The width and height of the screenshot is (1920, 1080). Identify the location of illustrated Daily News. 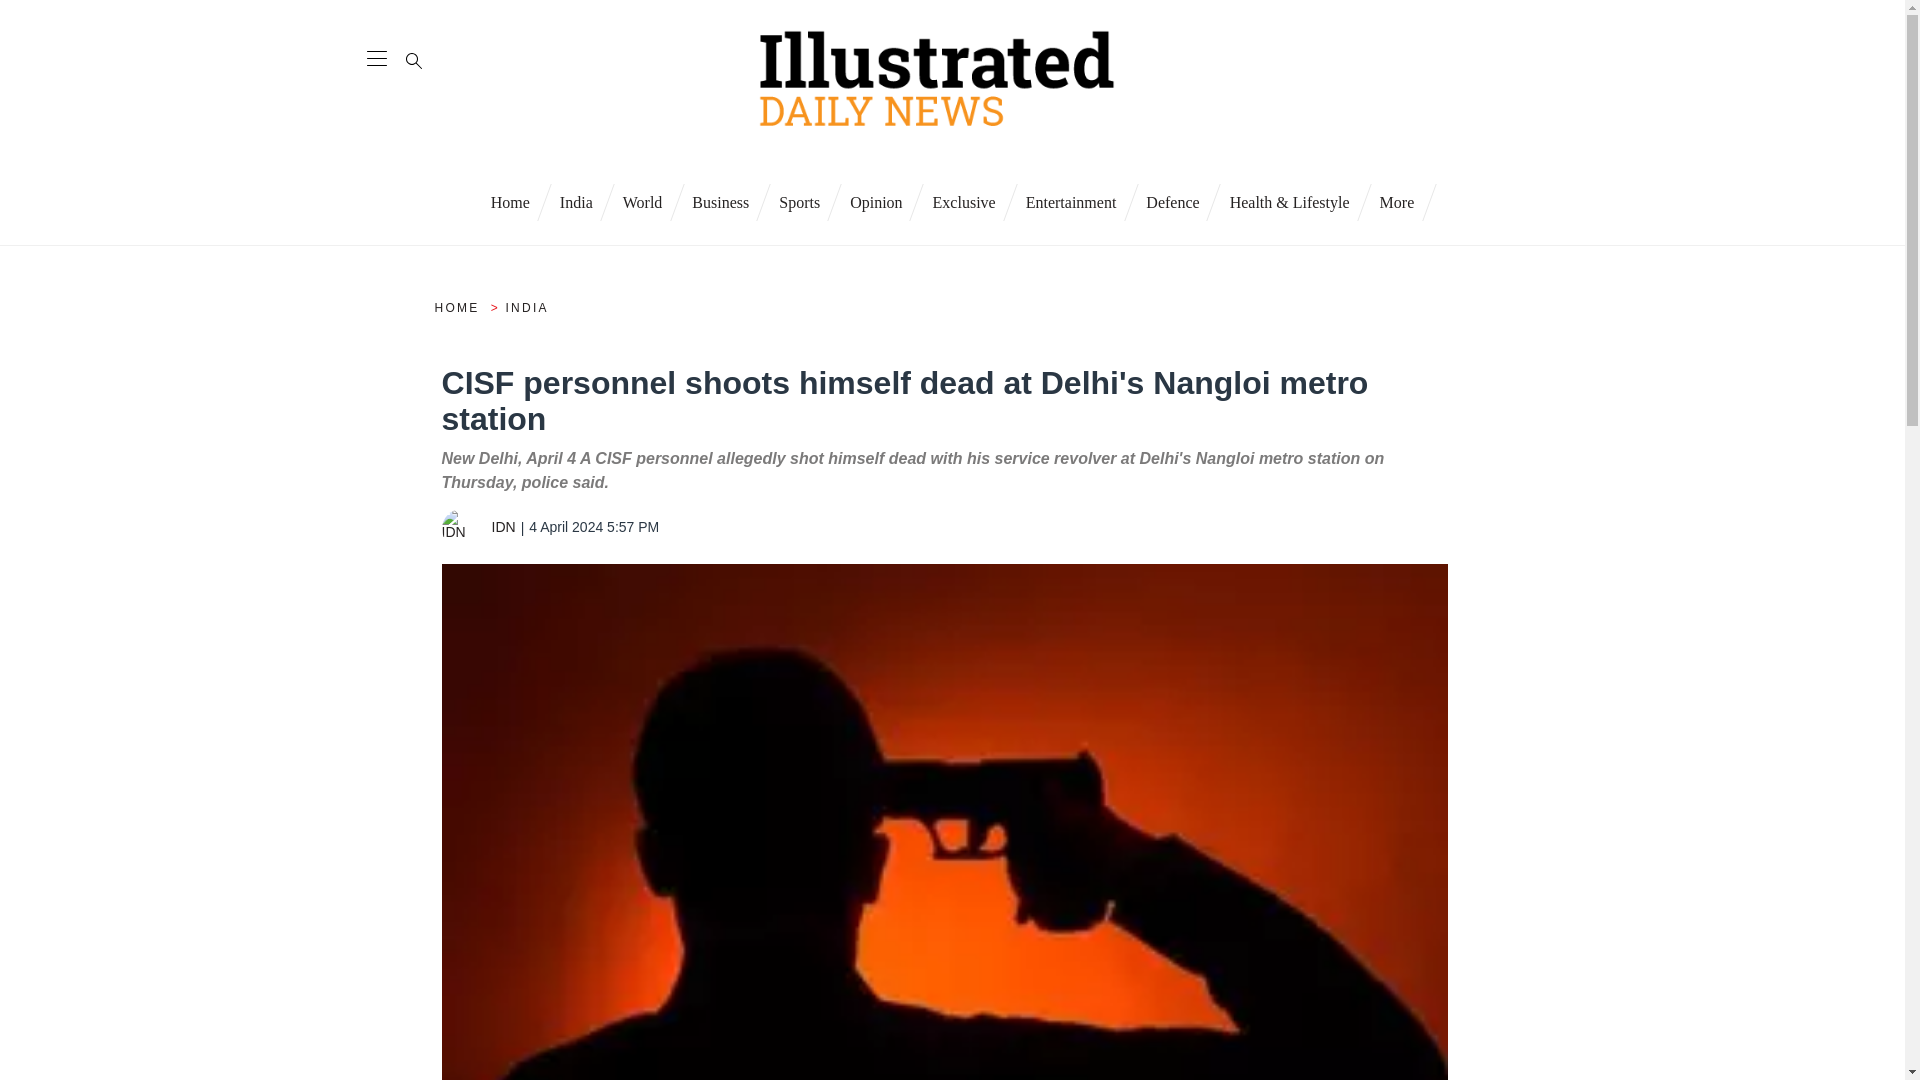
(936, 80).